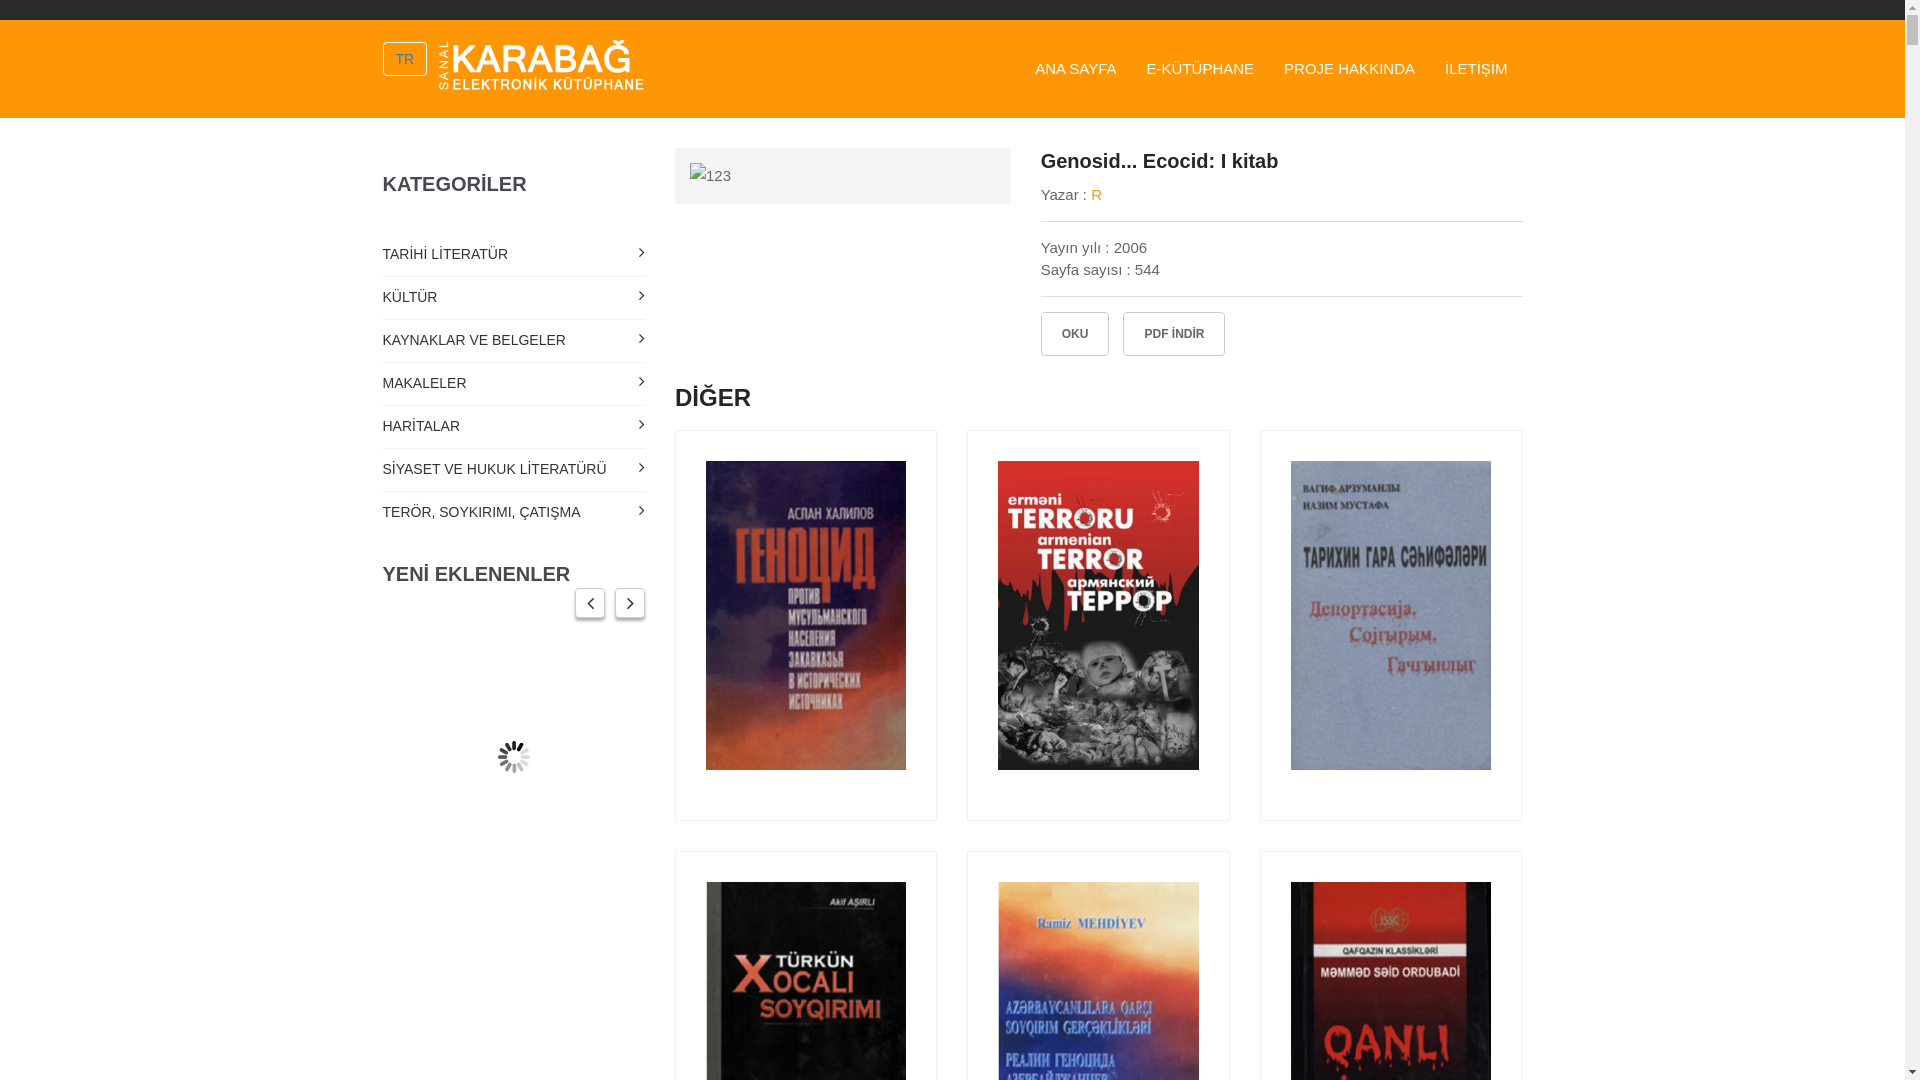 The width and height of the screenshot is (1920, 1080). What do you see at coordinates (1350, 69) in the screenshot?
I see `PROJE HAKKINDA` at bounding box center [1350, 69].